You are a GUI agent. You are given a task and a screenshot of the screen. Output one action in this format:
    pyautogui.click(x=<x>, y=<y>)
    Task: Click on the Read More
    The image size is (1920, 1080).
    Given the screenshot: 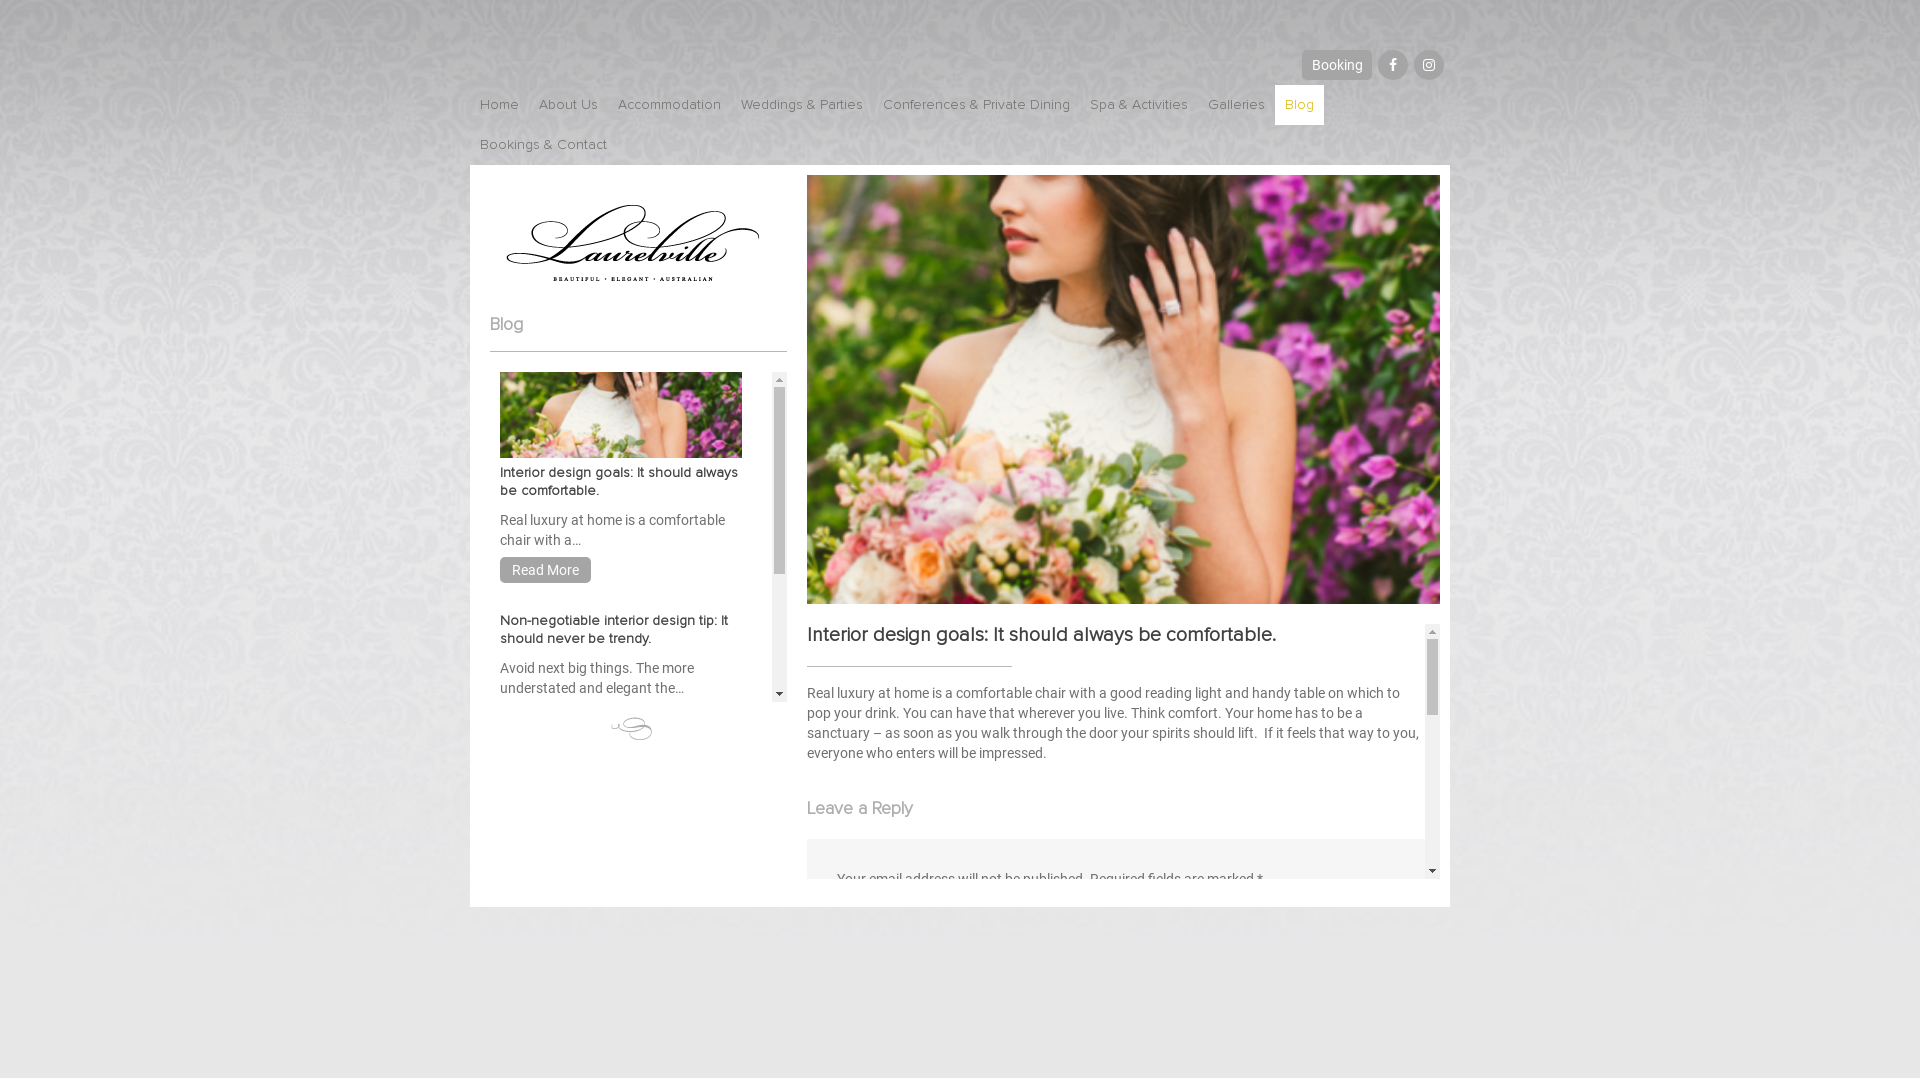 What is the action you would take?
    pyautogui.click(x=546, y=867)
    